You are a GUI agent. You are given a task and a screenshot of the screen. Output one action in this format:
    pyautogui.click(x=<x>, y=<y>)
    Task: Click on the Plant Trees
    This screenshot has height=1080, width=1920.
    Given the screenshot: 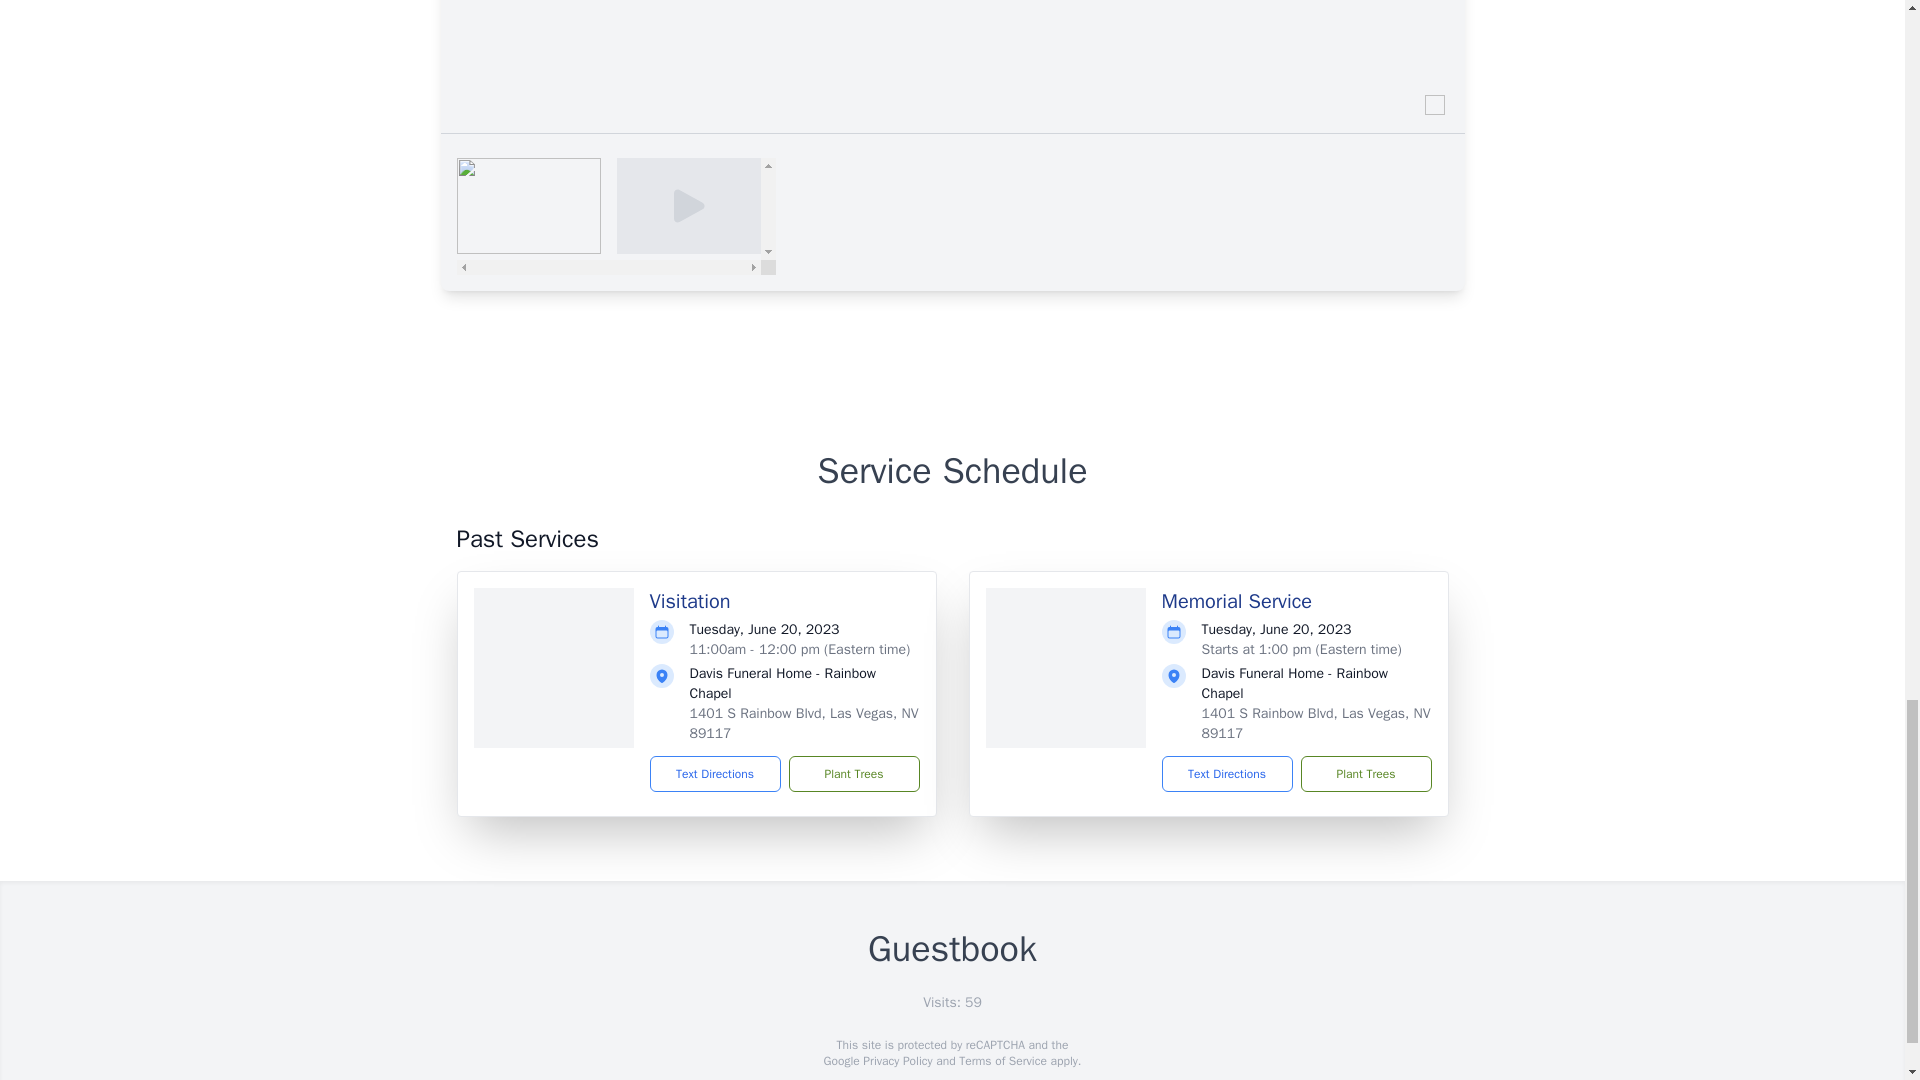 What is the action you would take?
    pyautogui.click(x=1364, y=774)
    